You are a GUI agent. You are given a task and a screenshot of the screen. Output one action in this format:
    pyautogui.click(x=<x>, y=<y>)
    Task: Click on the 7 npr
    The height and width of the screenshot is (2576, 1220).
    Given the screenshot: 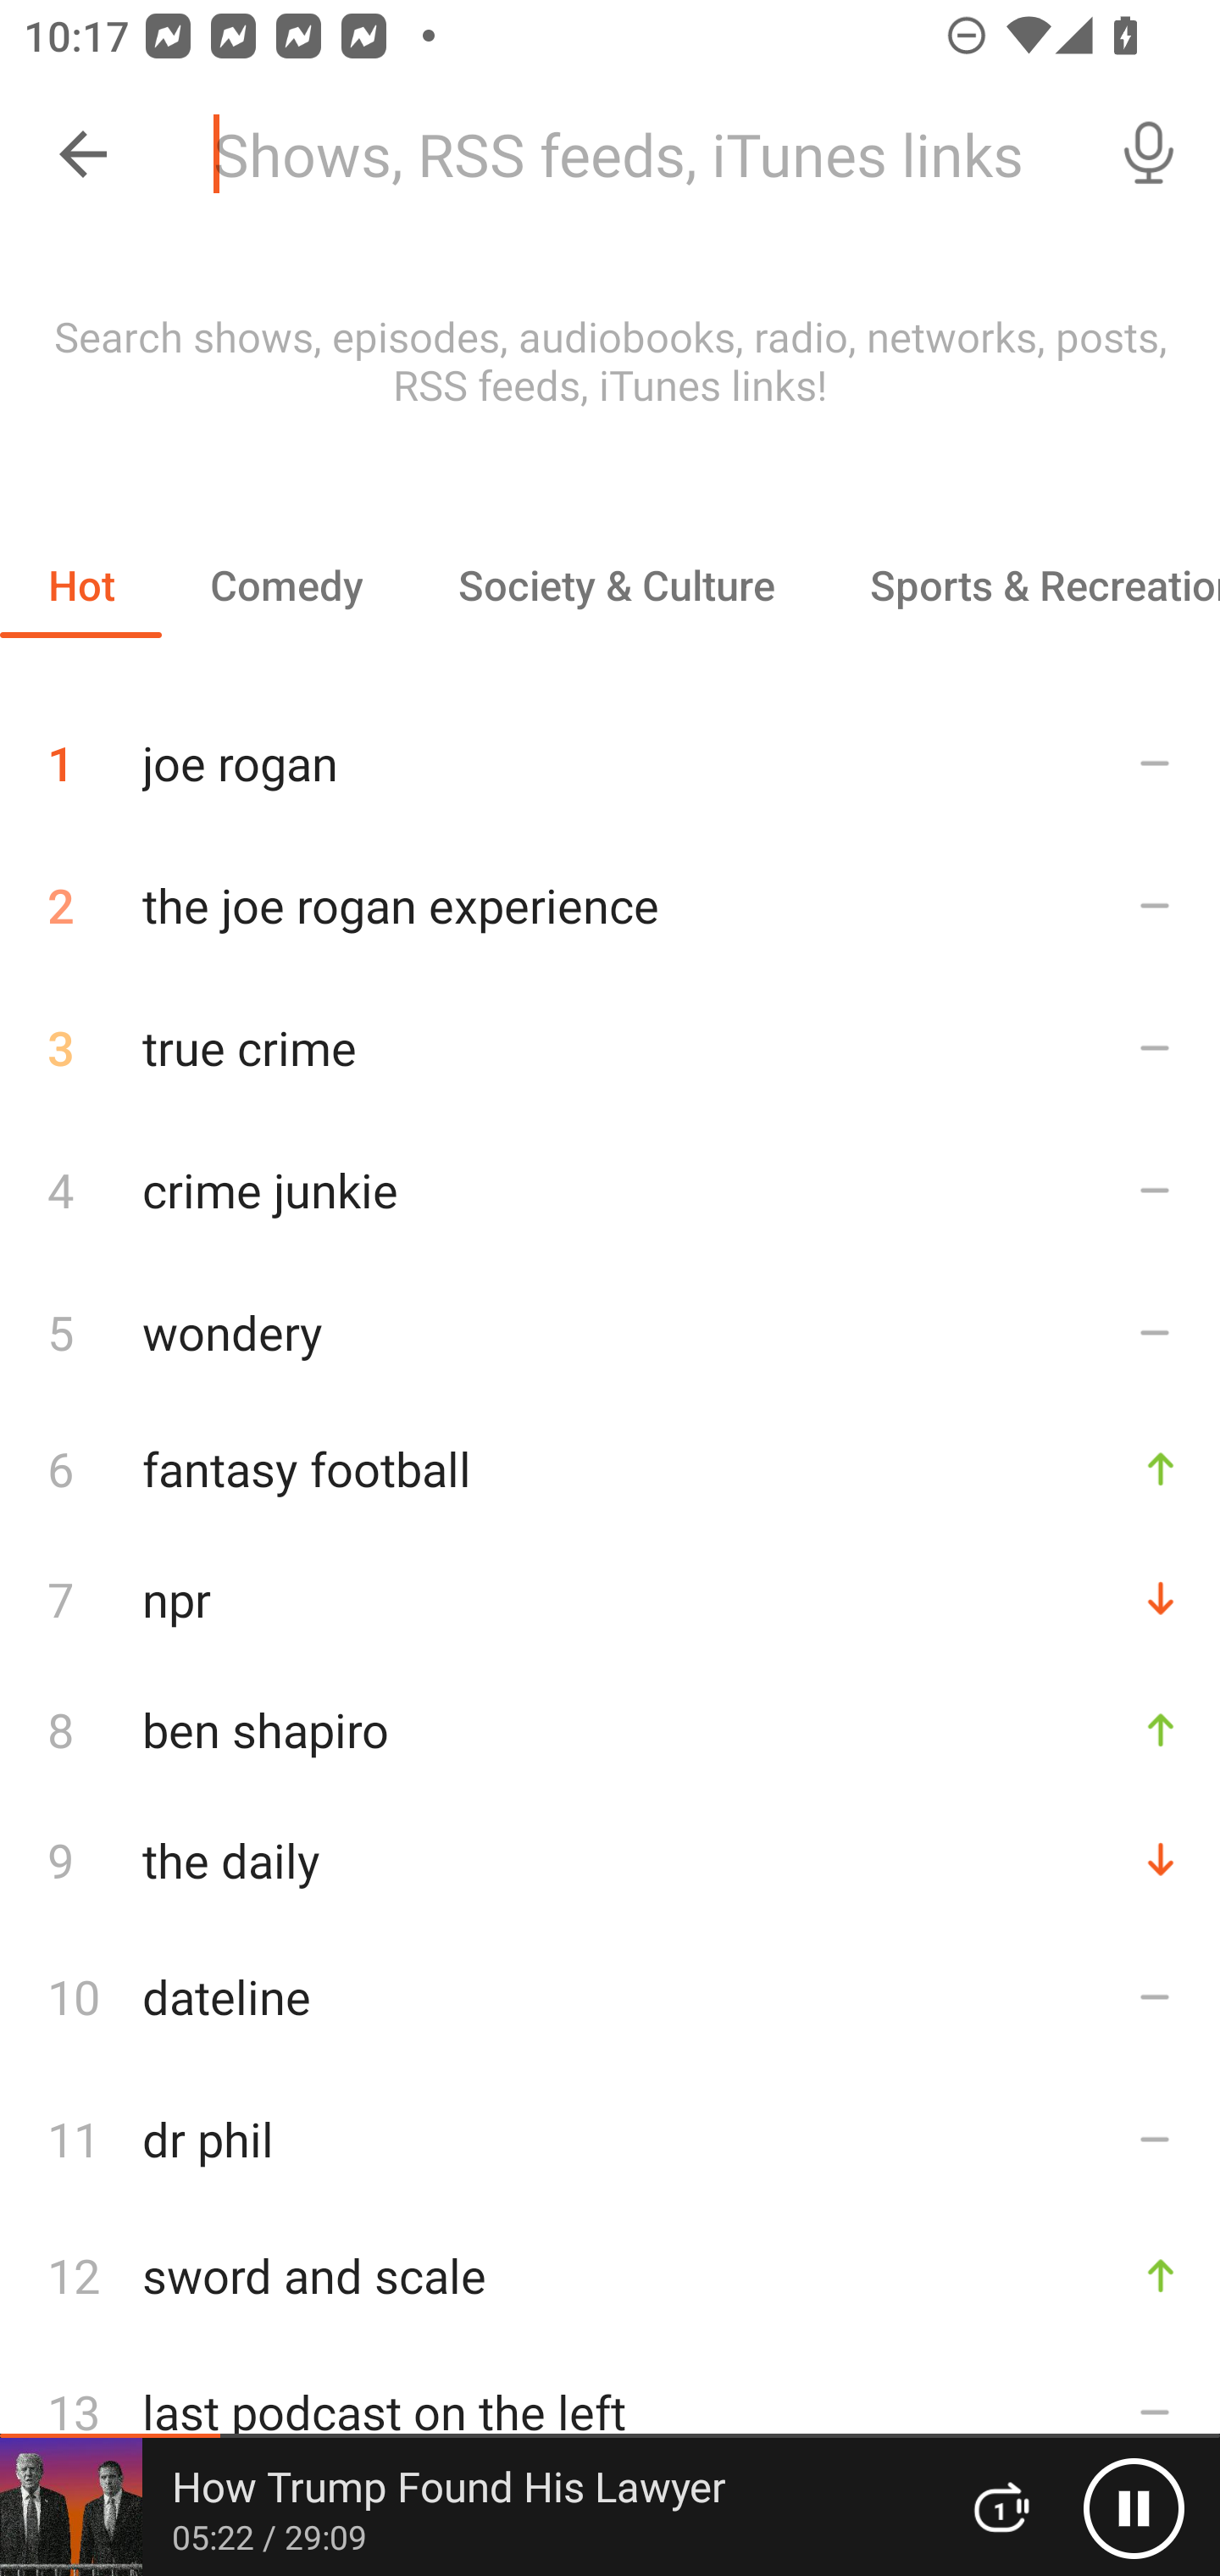 What is the action you would take?
    pyautogui.click(x=610, y=1598)
    